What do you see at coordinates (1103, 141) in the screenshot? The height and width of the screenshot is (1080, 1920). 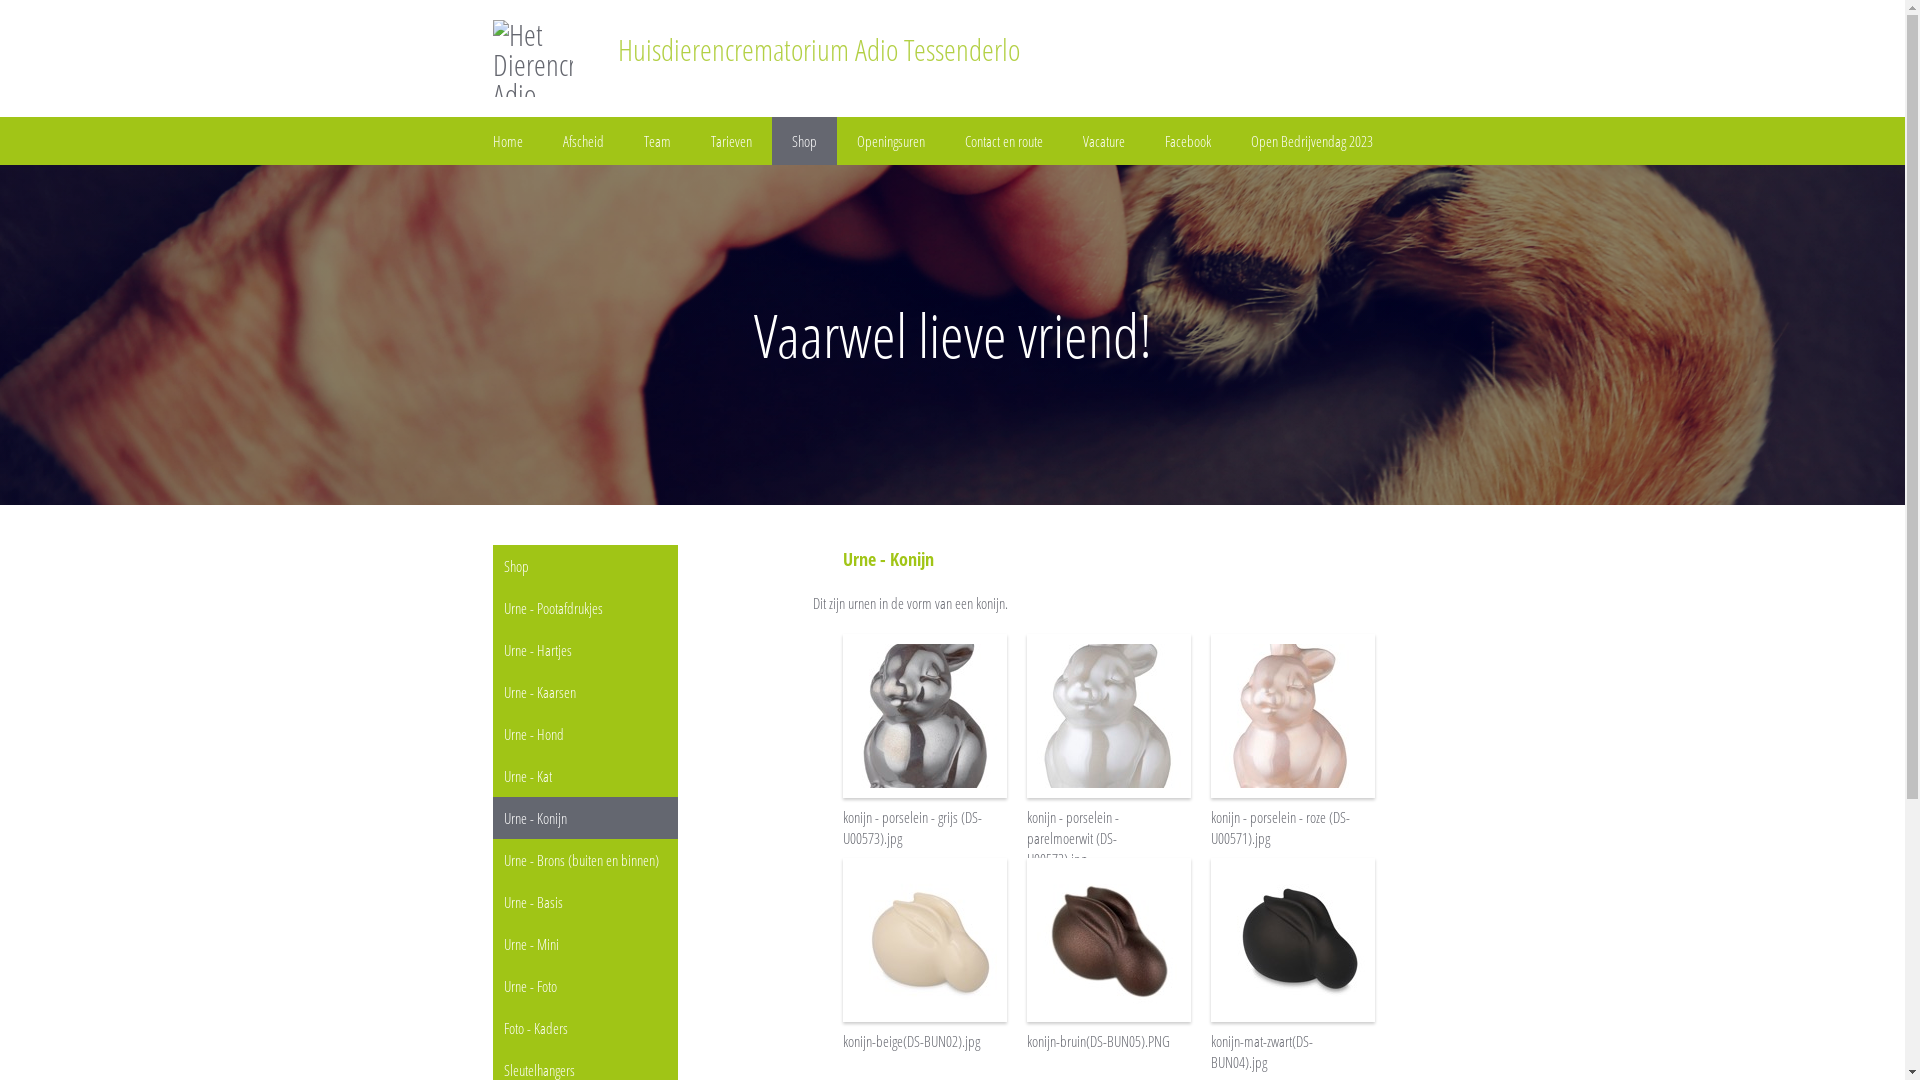 I see `Vacature` at bounding box center [1103, 141].